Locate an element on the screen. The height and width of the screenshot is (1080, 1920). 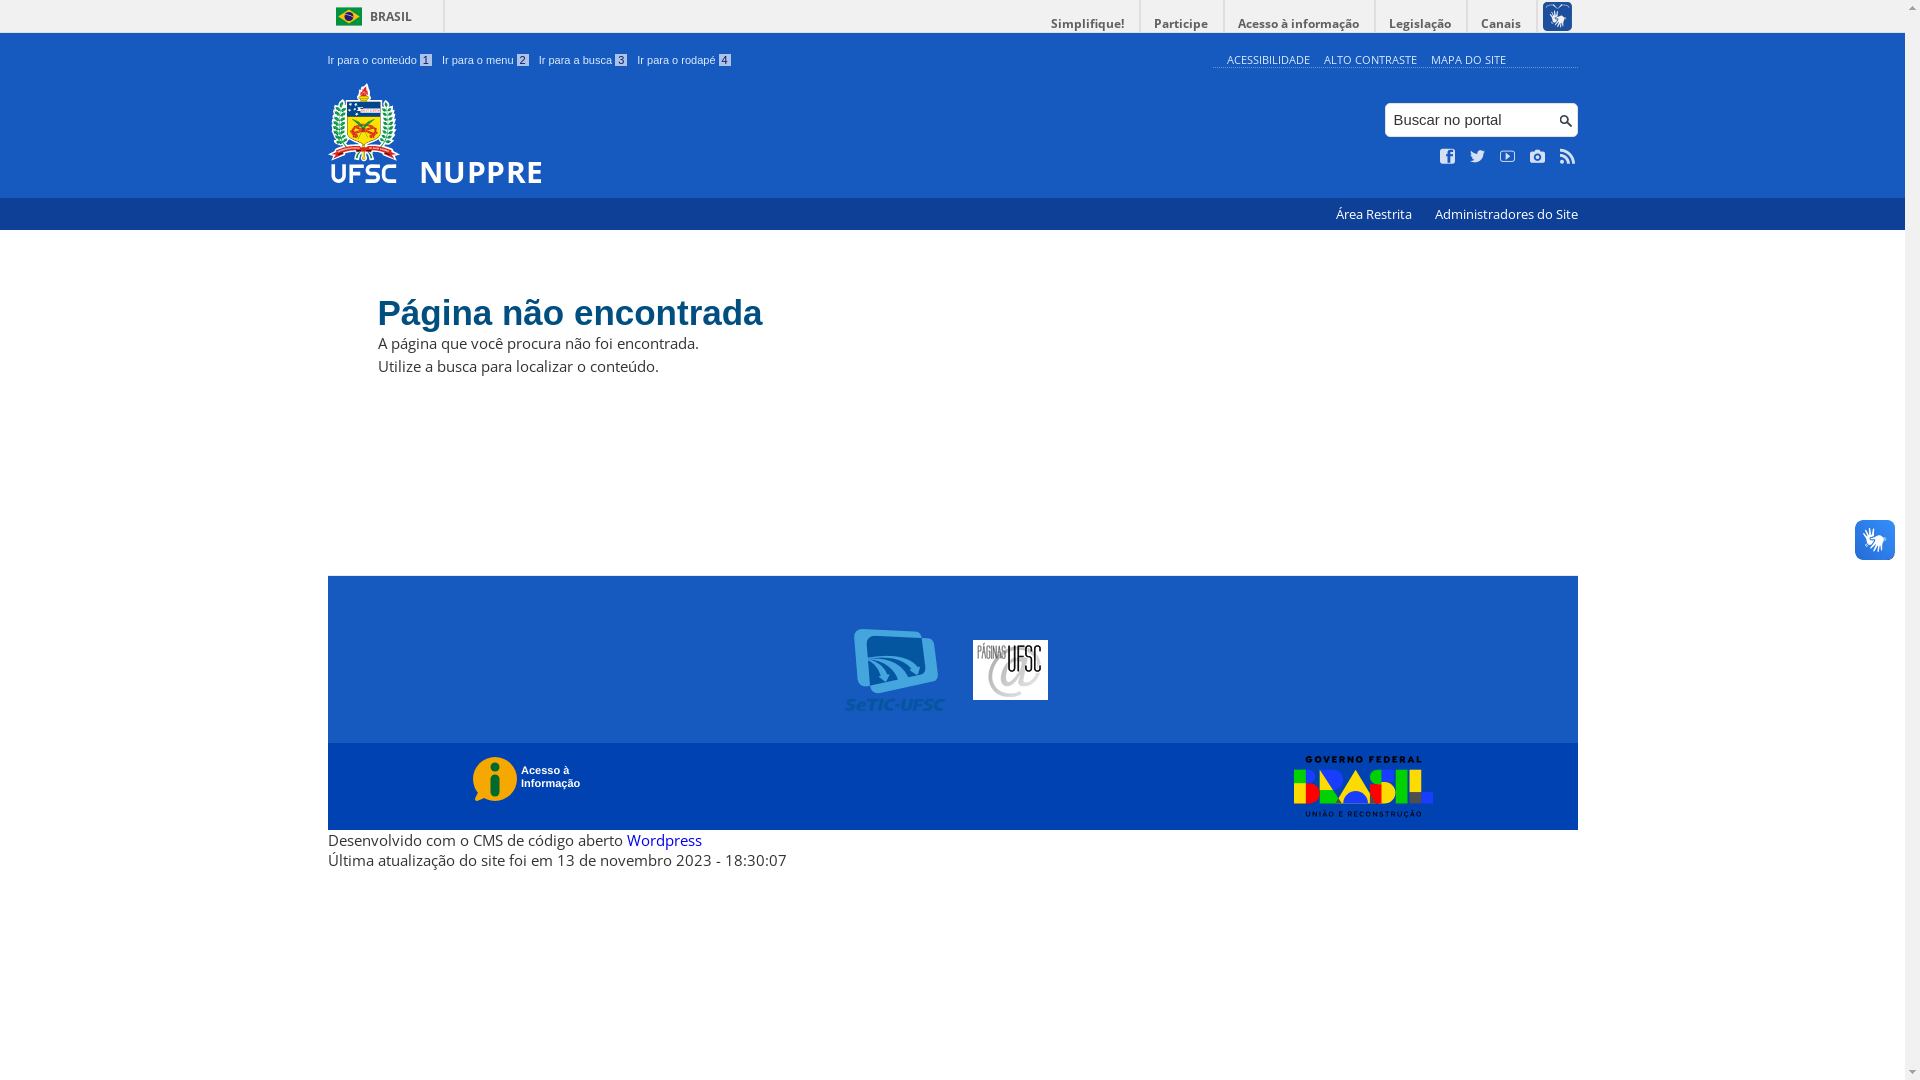
NUPPRE is located at coordinates (766, 136).